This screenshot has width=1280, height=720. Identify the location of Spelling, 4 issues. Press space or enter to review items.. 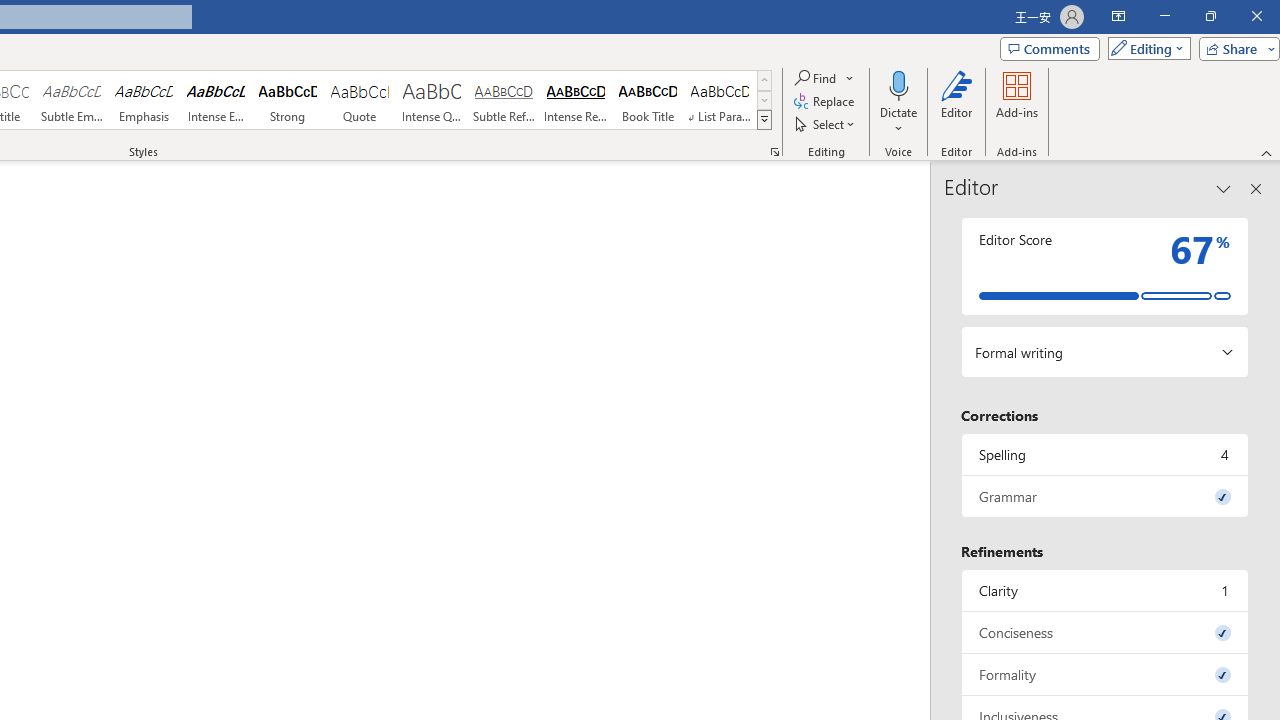
(1105, 454).